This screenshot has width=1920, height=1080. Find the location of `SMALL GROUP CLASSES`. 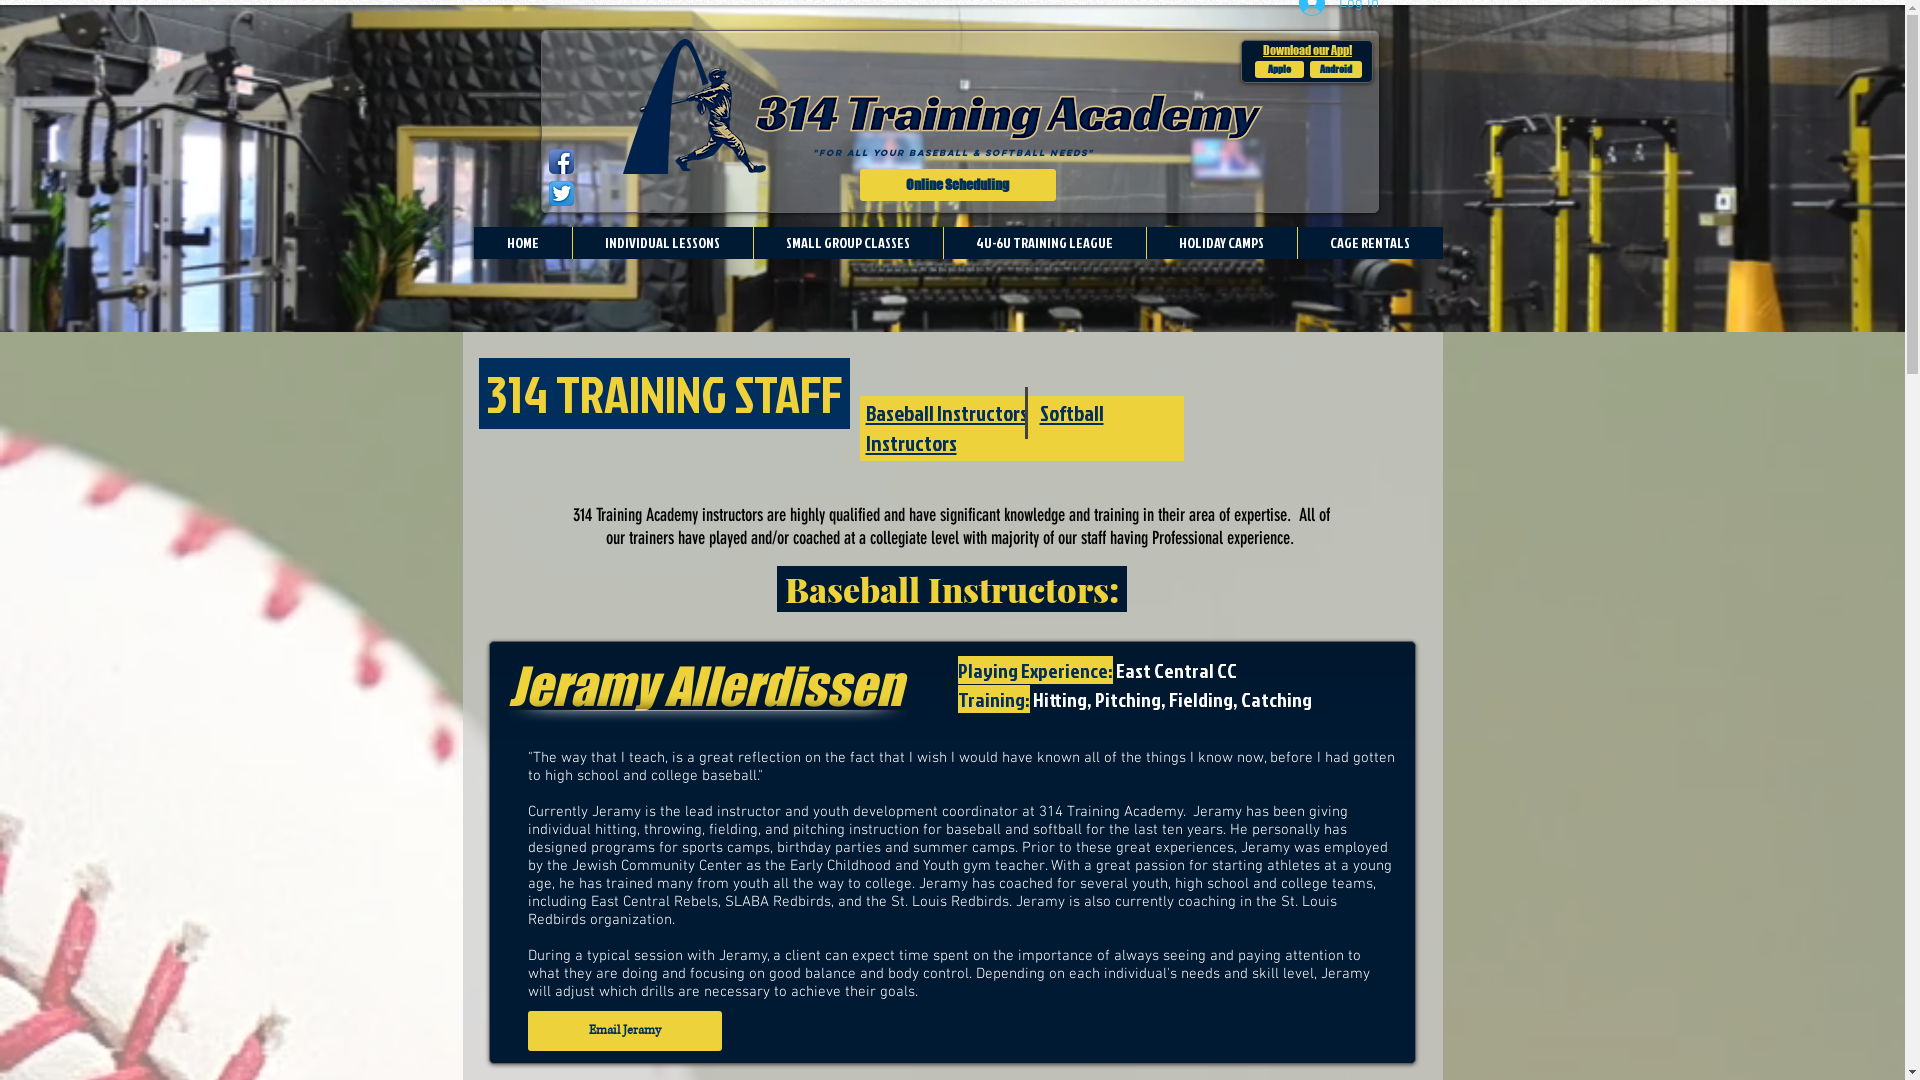

SMALL GROUP CLASSES is located at coordinates (847, 243).